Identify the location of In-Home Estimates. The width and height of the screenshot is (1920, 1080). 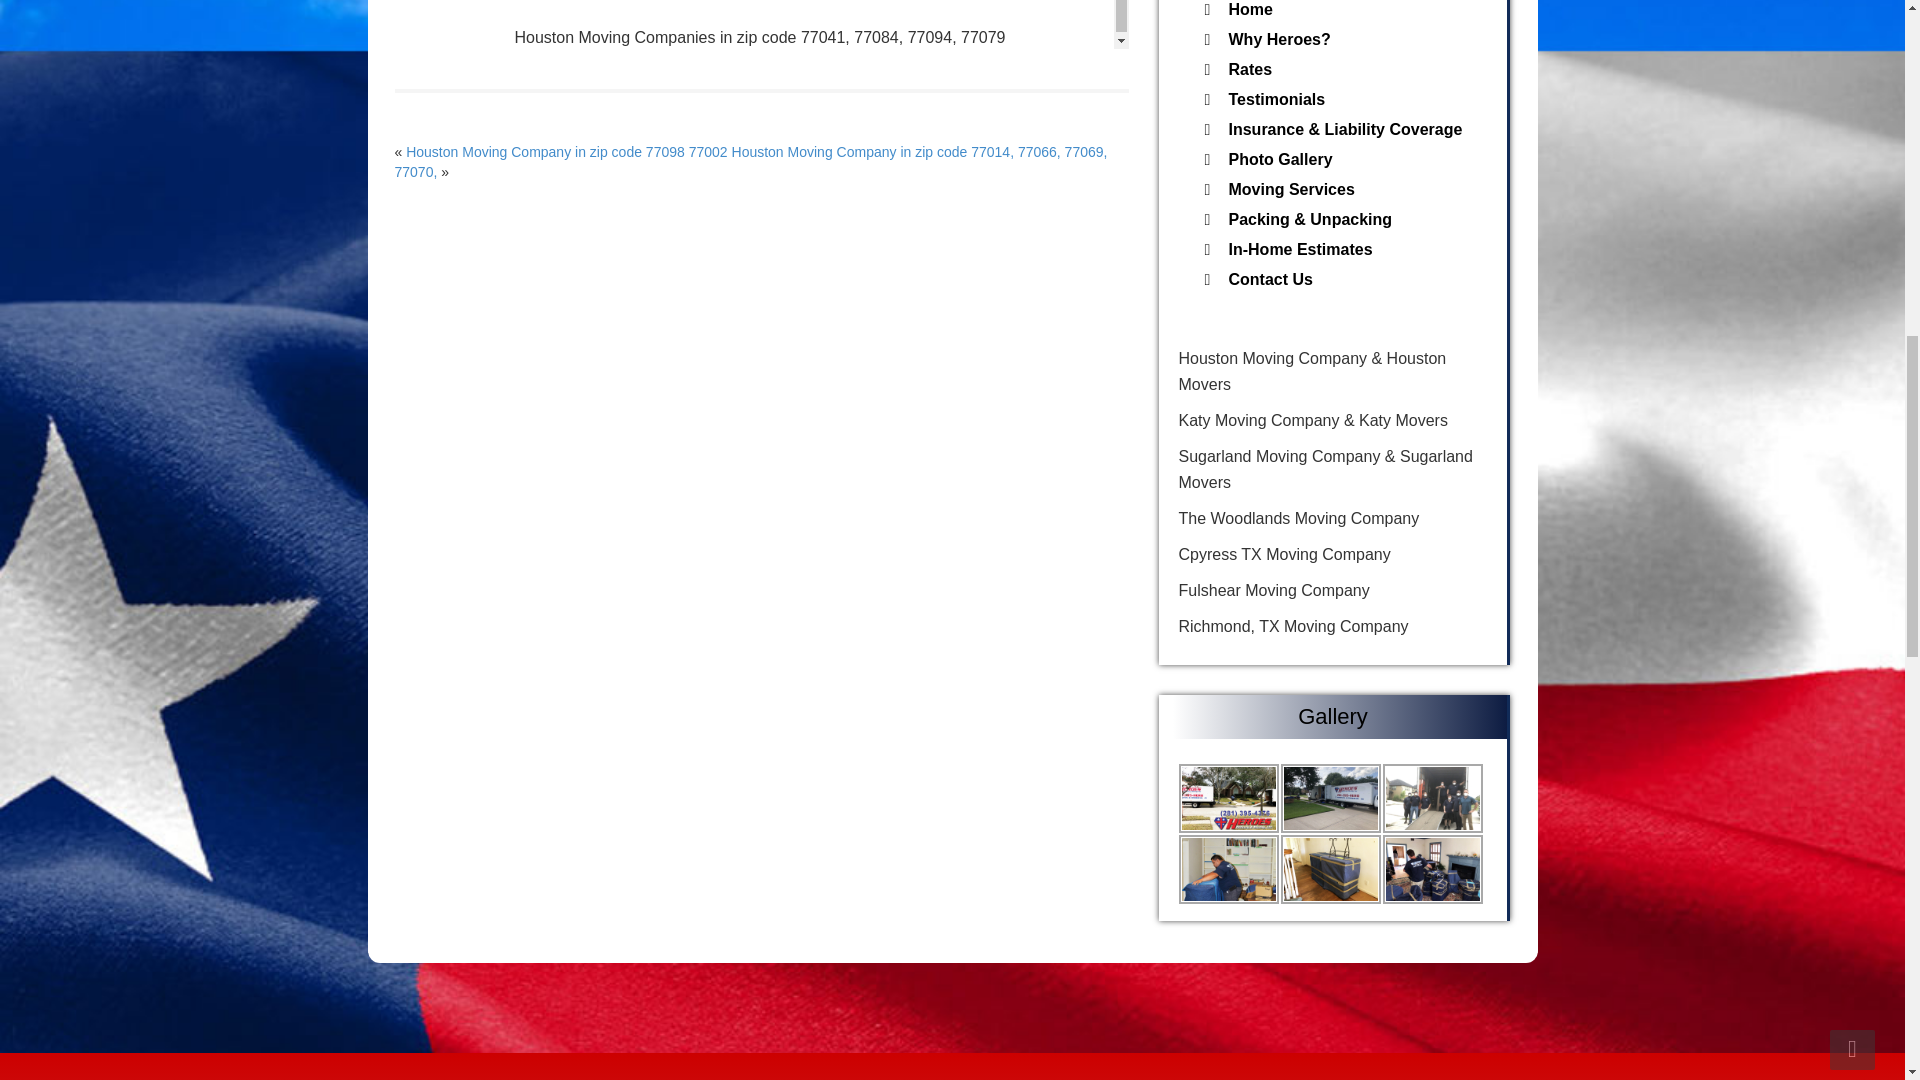
(1352, 250).